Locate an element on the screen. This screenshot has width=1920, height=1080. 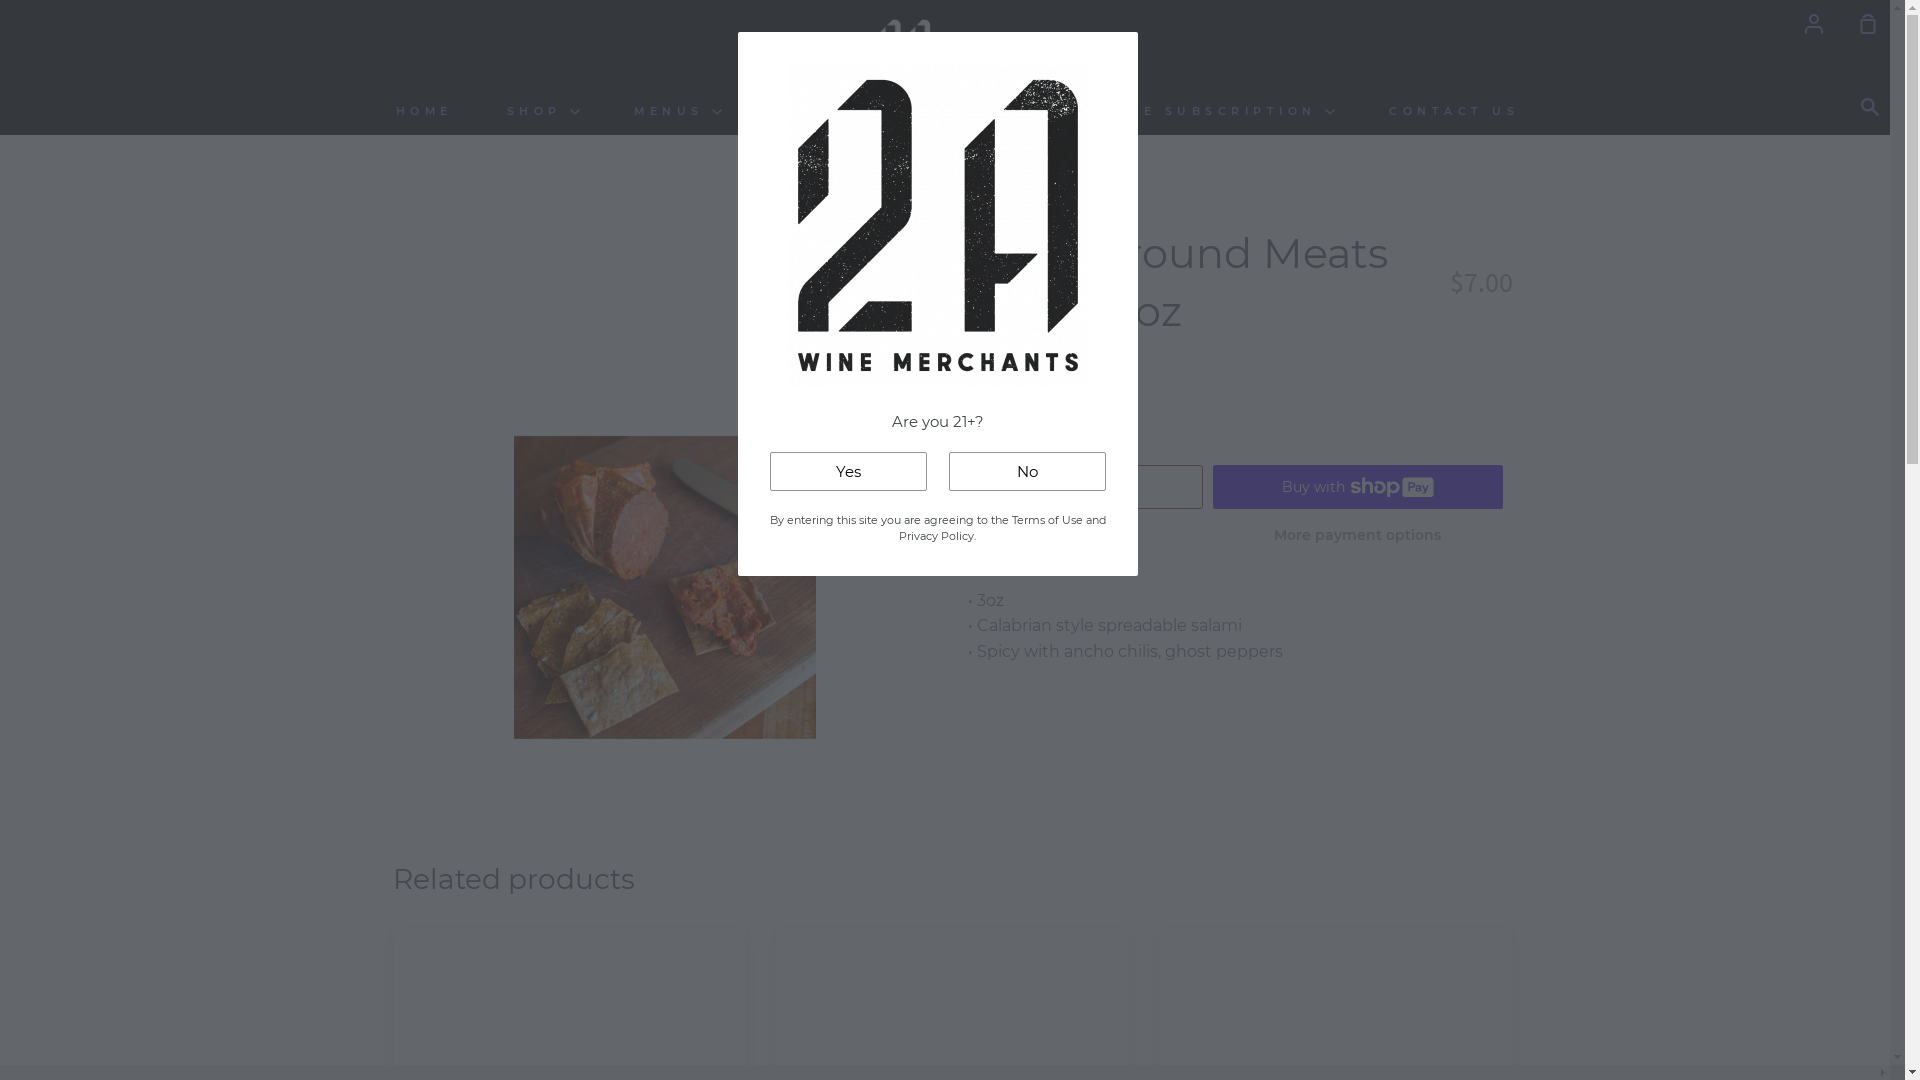
Shopping Cart is located at coordinates (1860, 23).